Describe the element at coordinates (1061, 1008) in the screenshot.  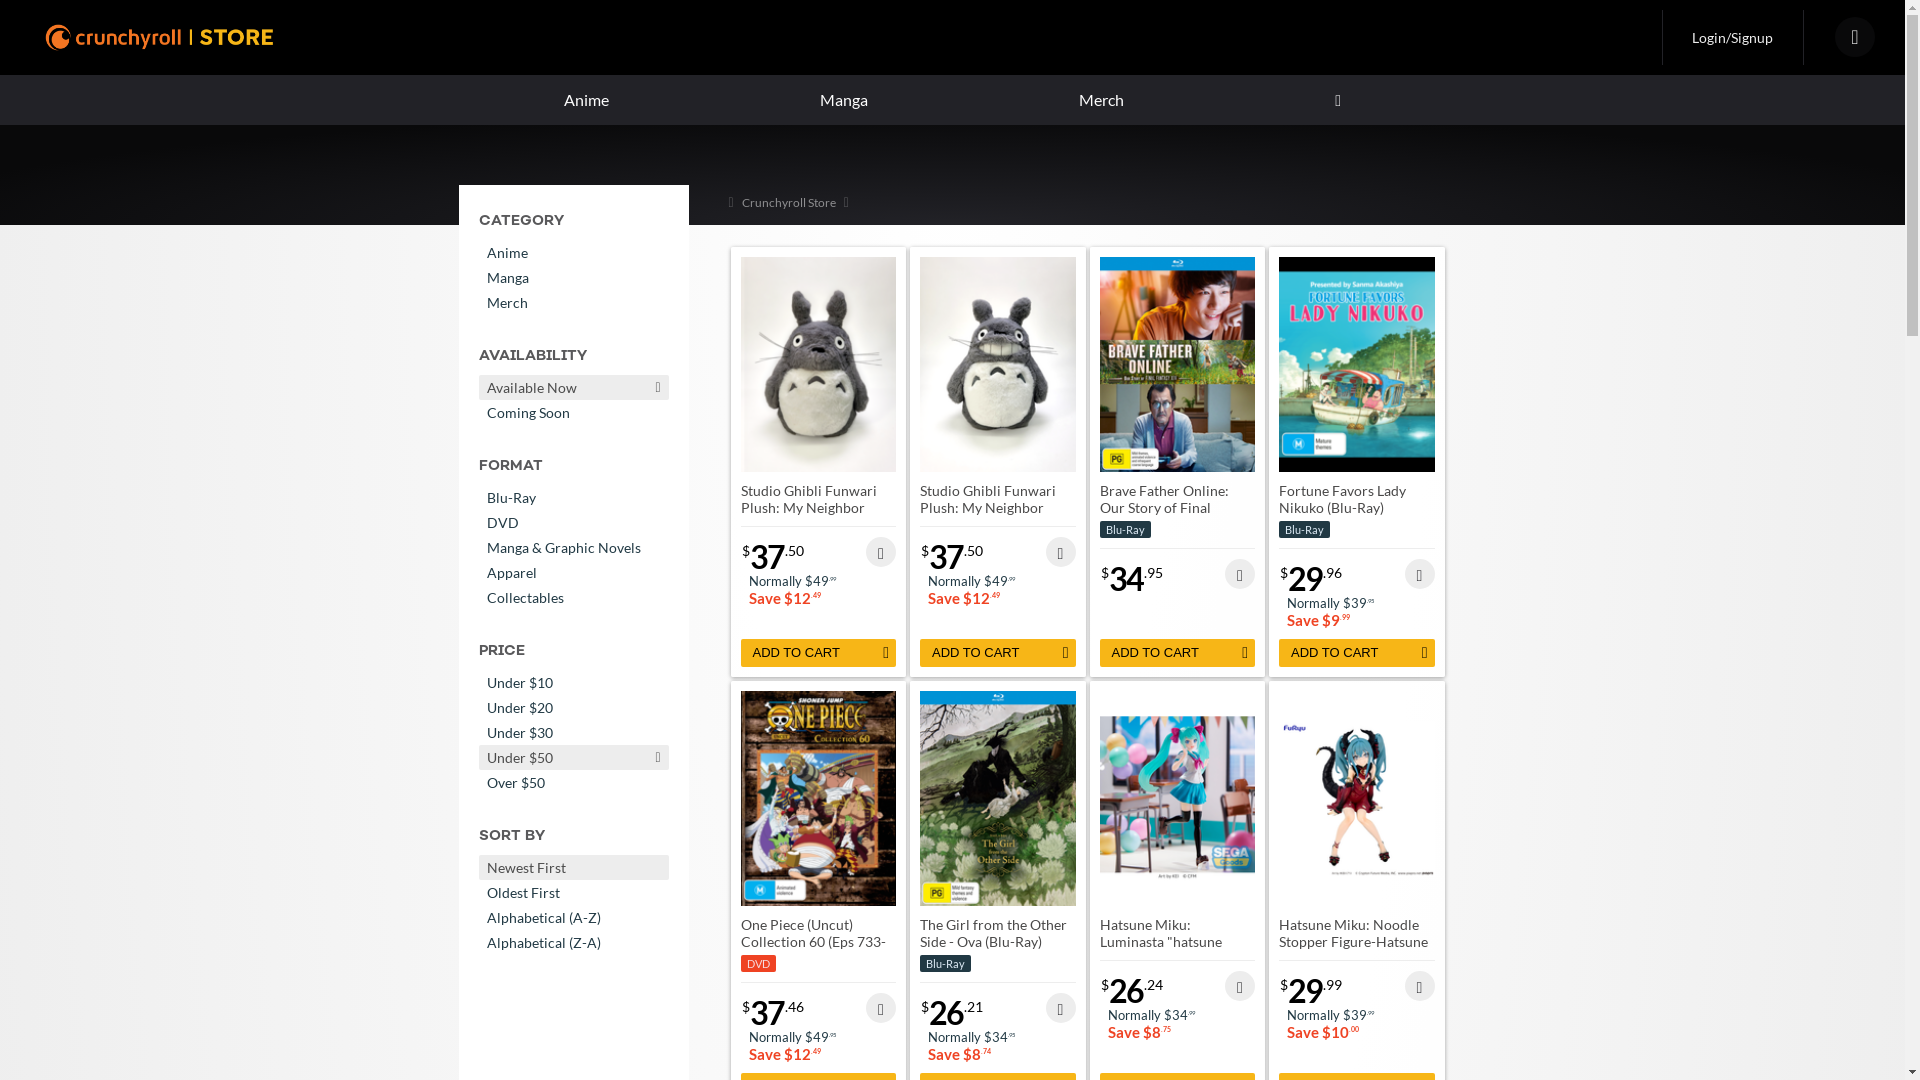
I see `Add to My Wishlist` at that location.